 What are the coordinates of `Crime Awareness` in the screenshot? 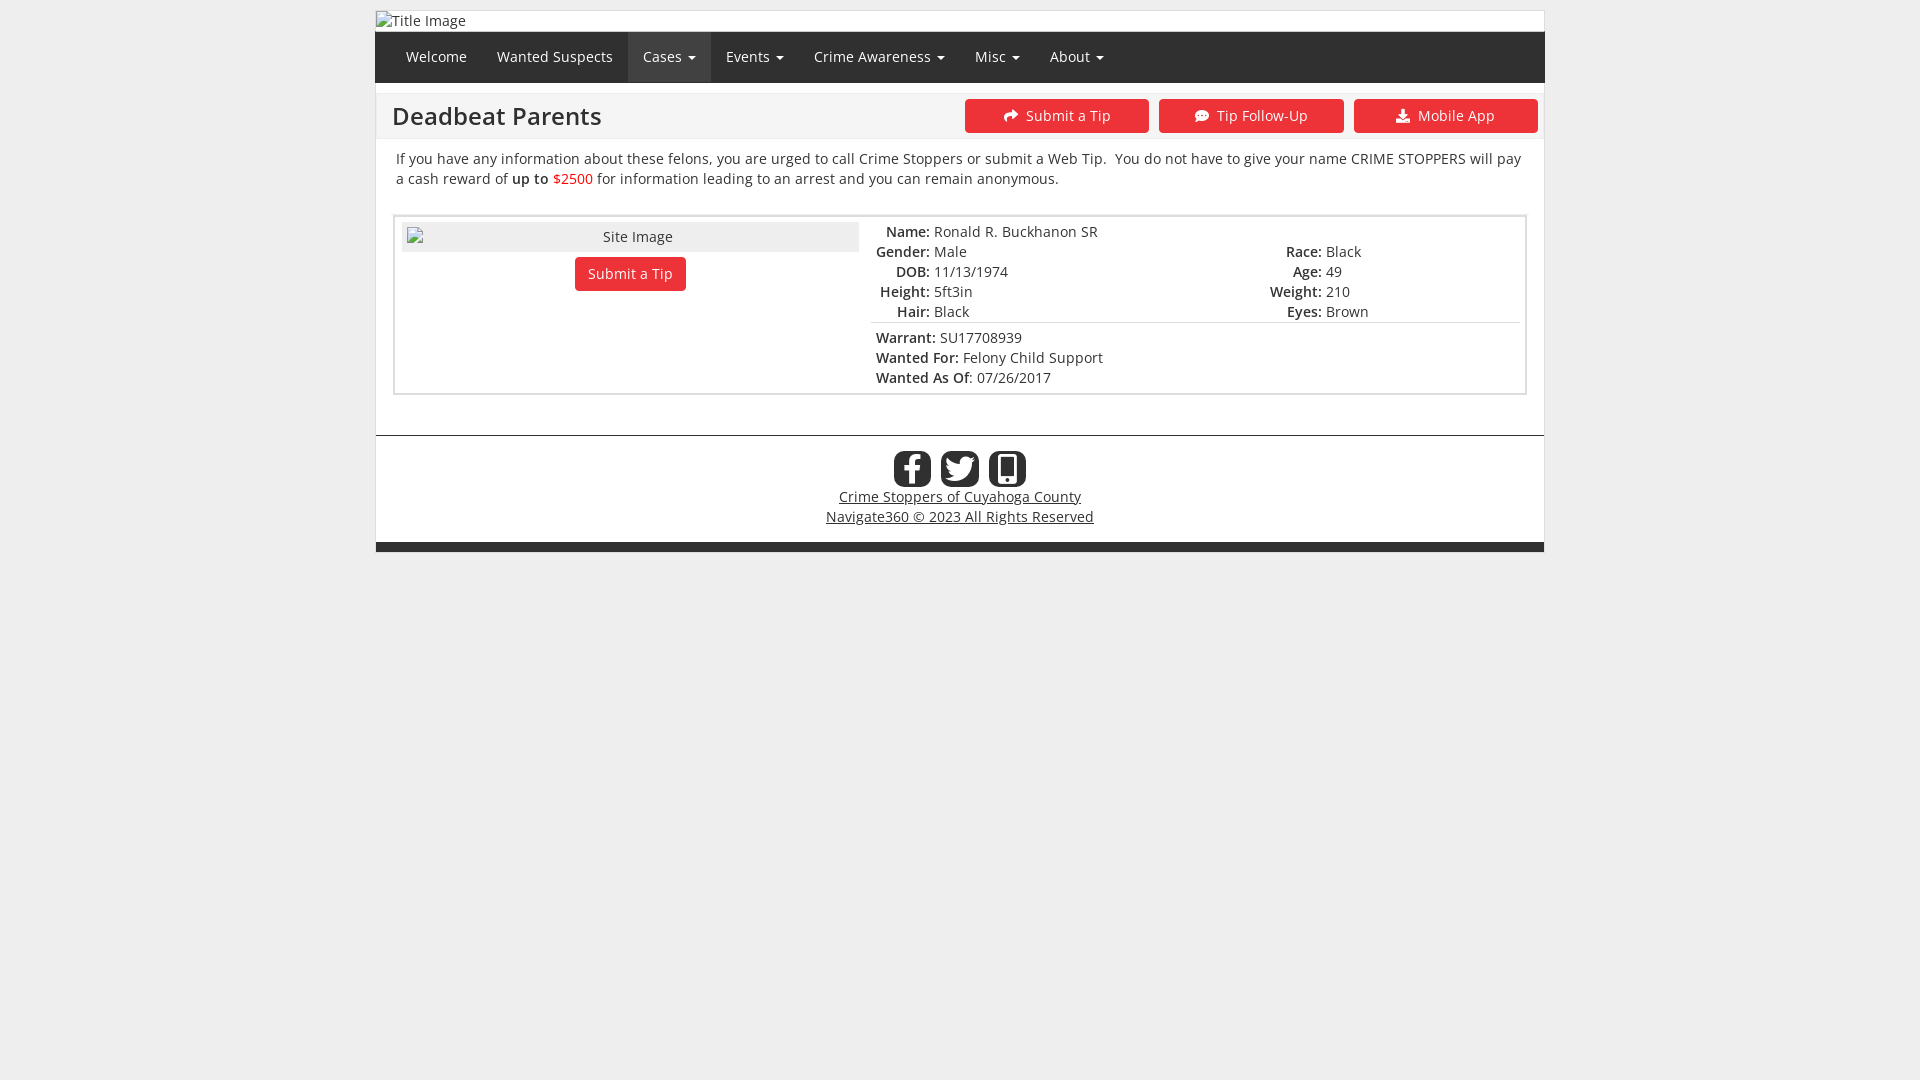 It's located at (880, 57).